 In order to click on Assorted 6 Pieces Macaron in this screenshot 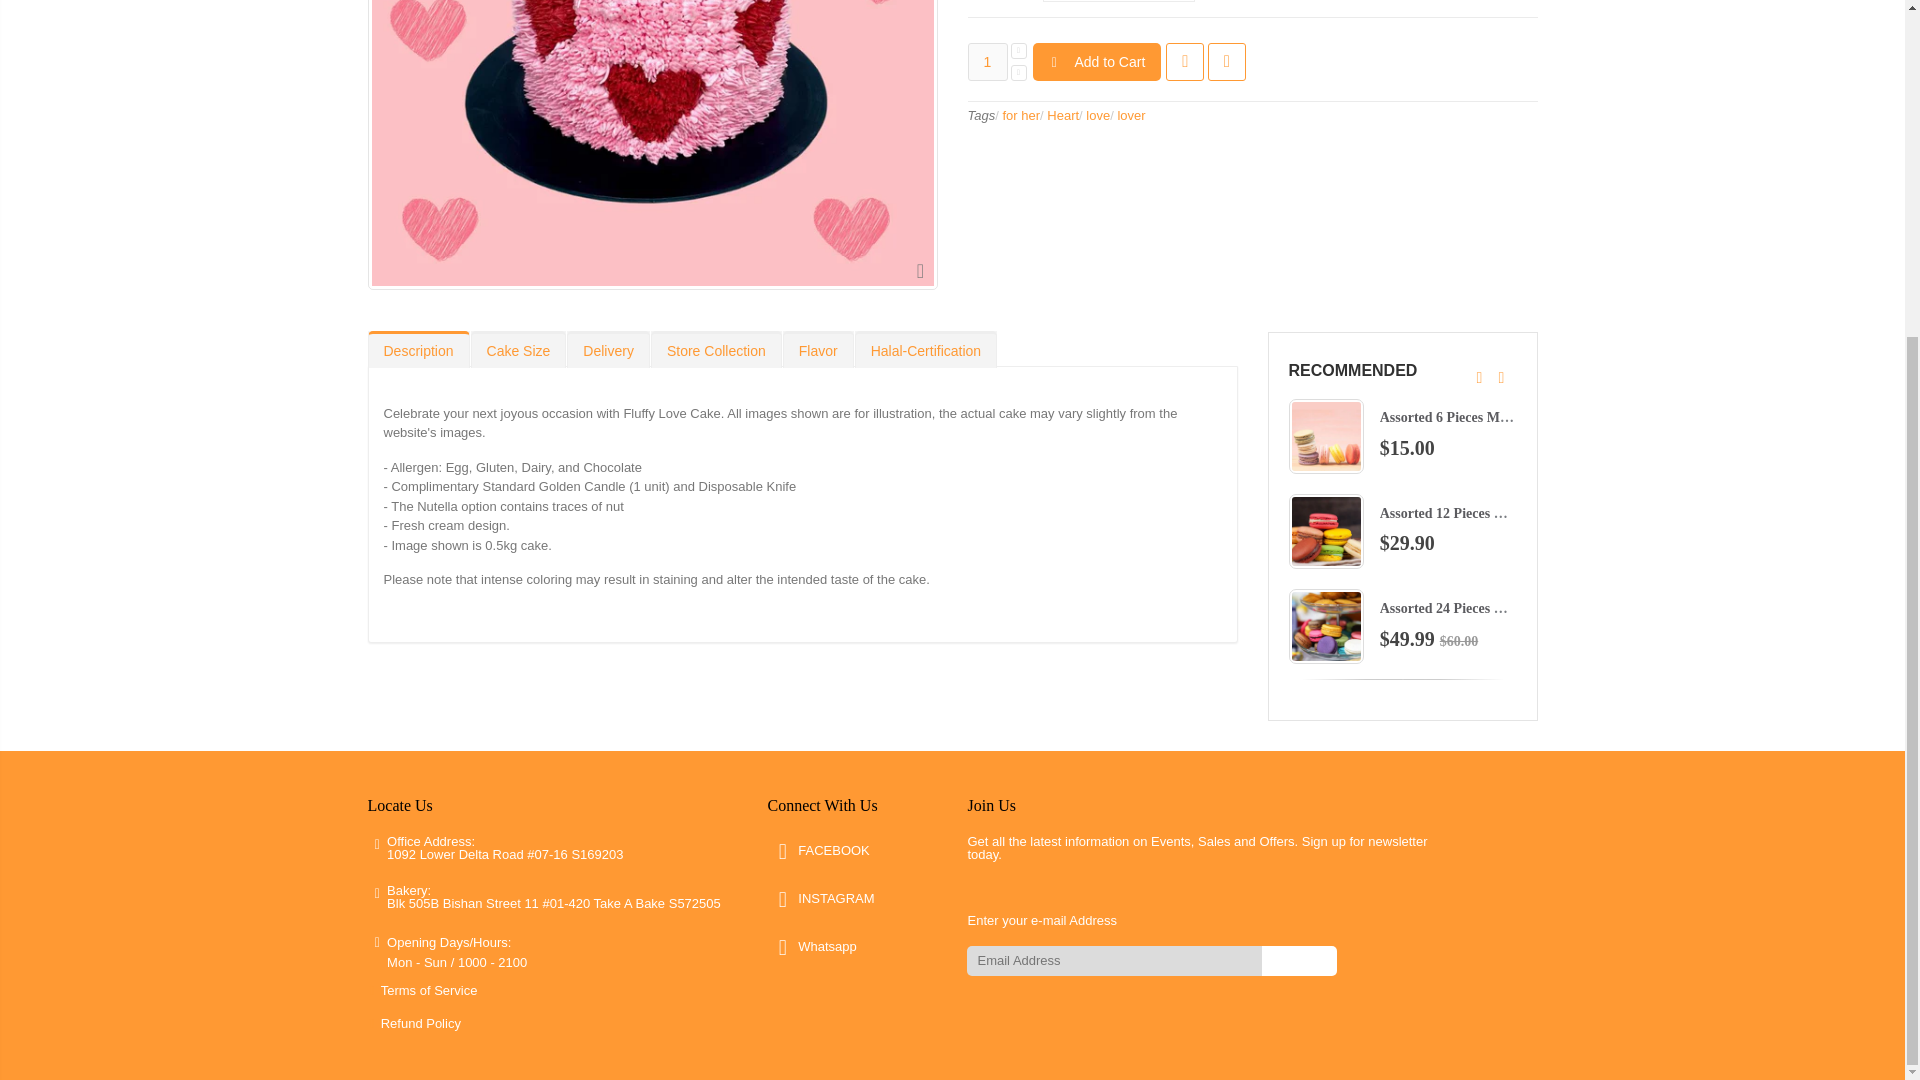, I will do `click(1460, 418)`.